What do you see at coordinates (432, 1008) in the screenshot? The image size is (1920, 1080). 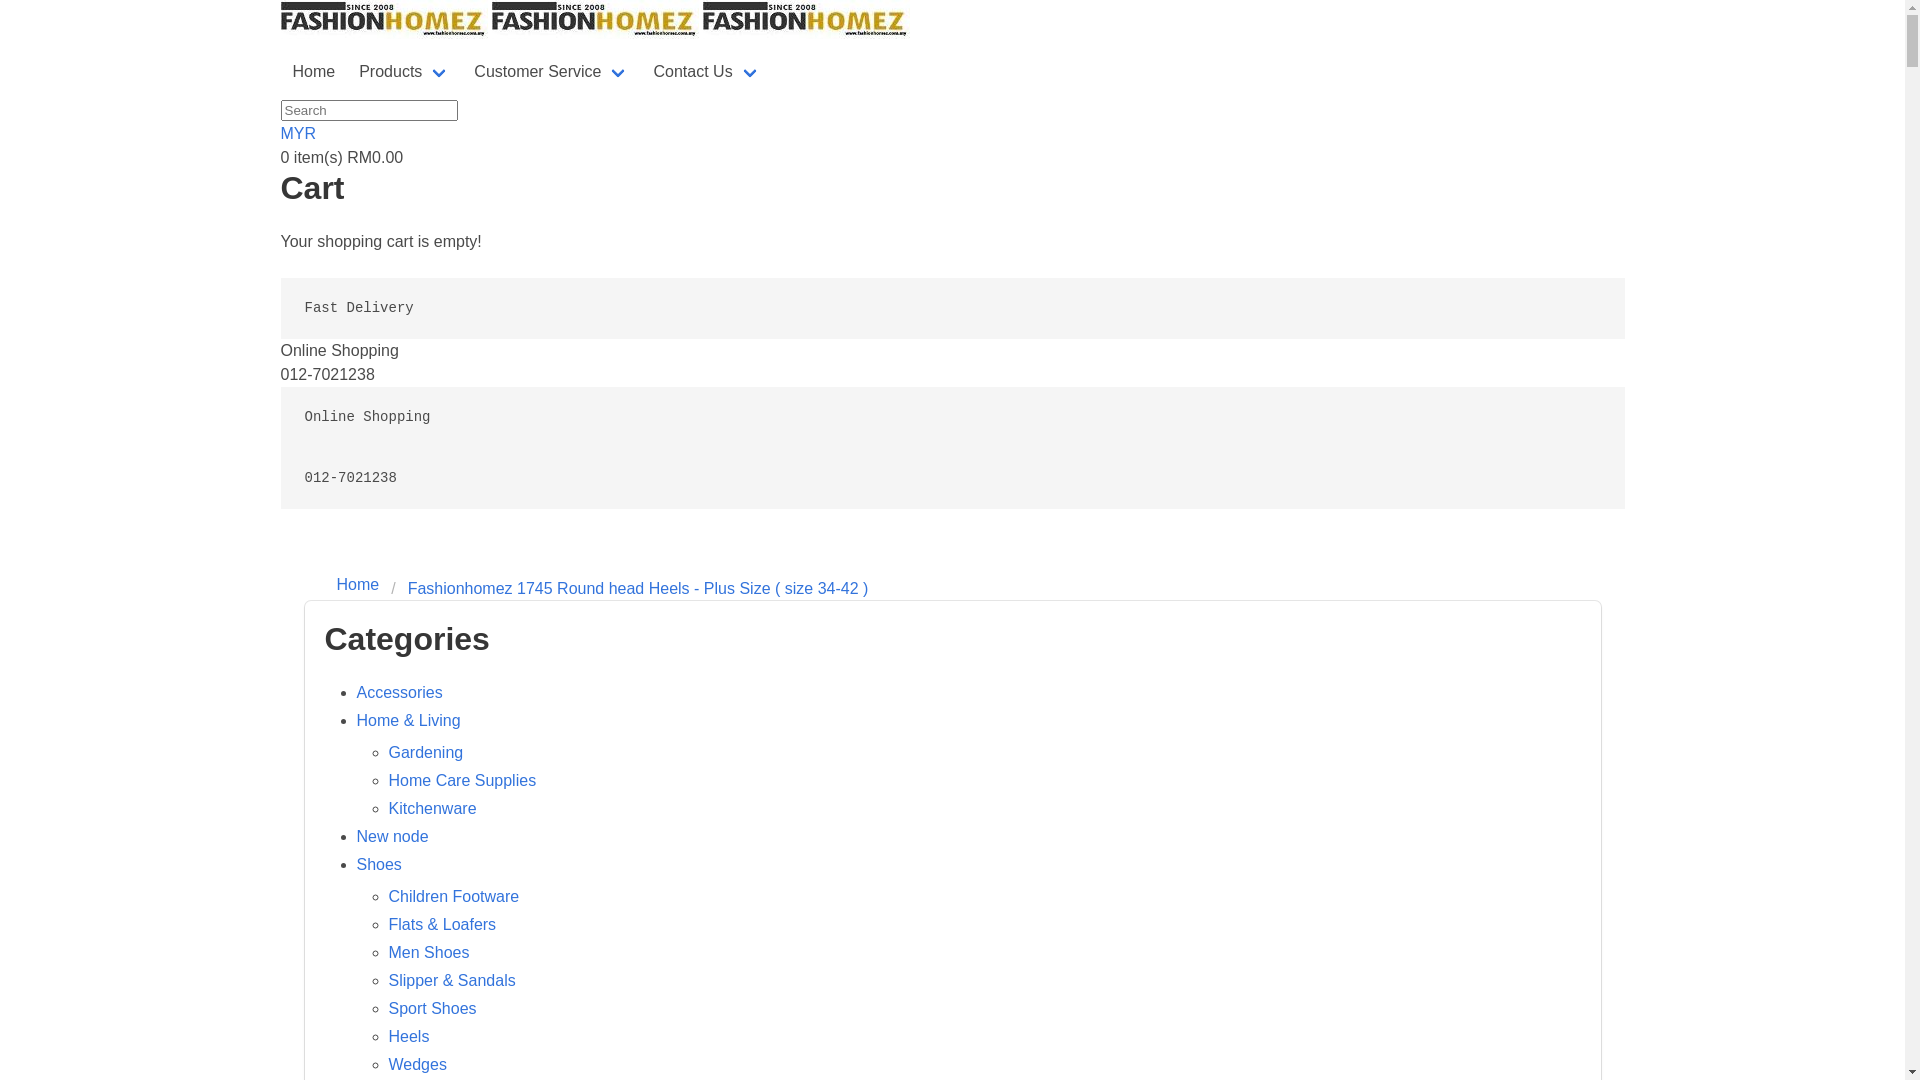 I see `Sport Shoes` at bounding box center [432, 1008].